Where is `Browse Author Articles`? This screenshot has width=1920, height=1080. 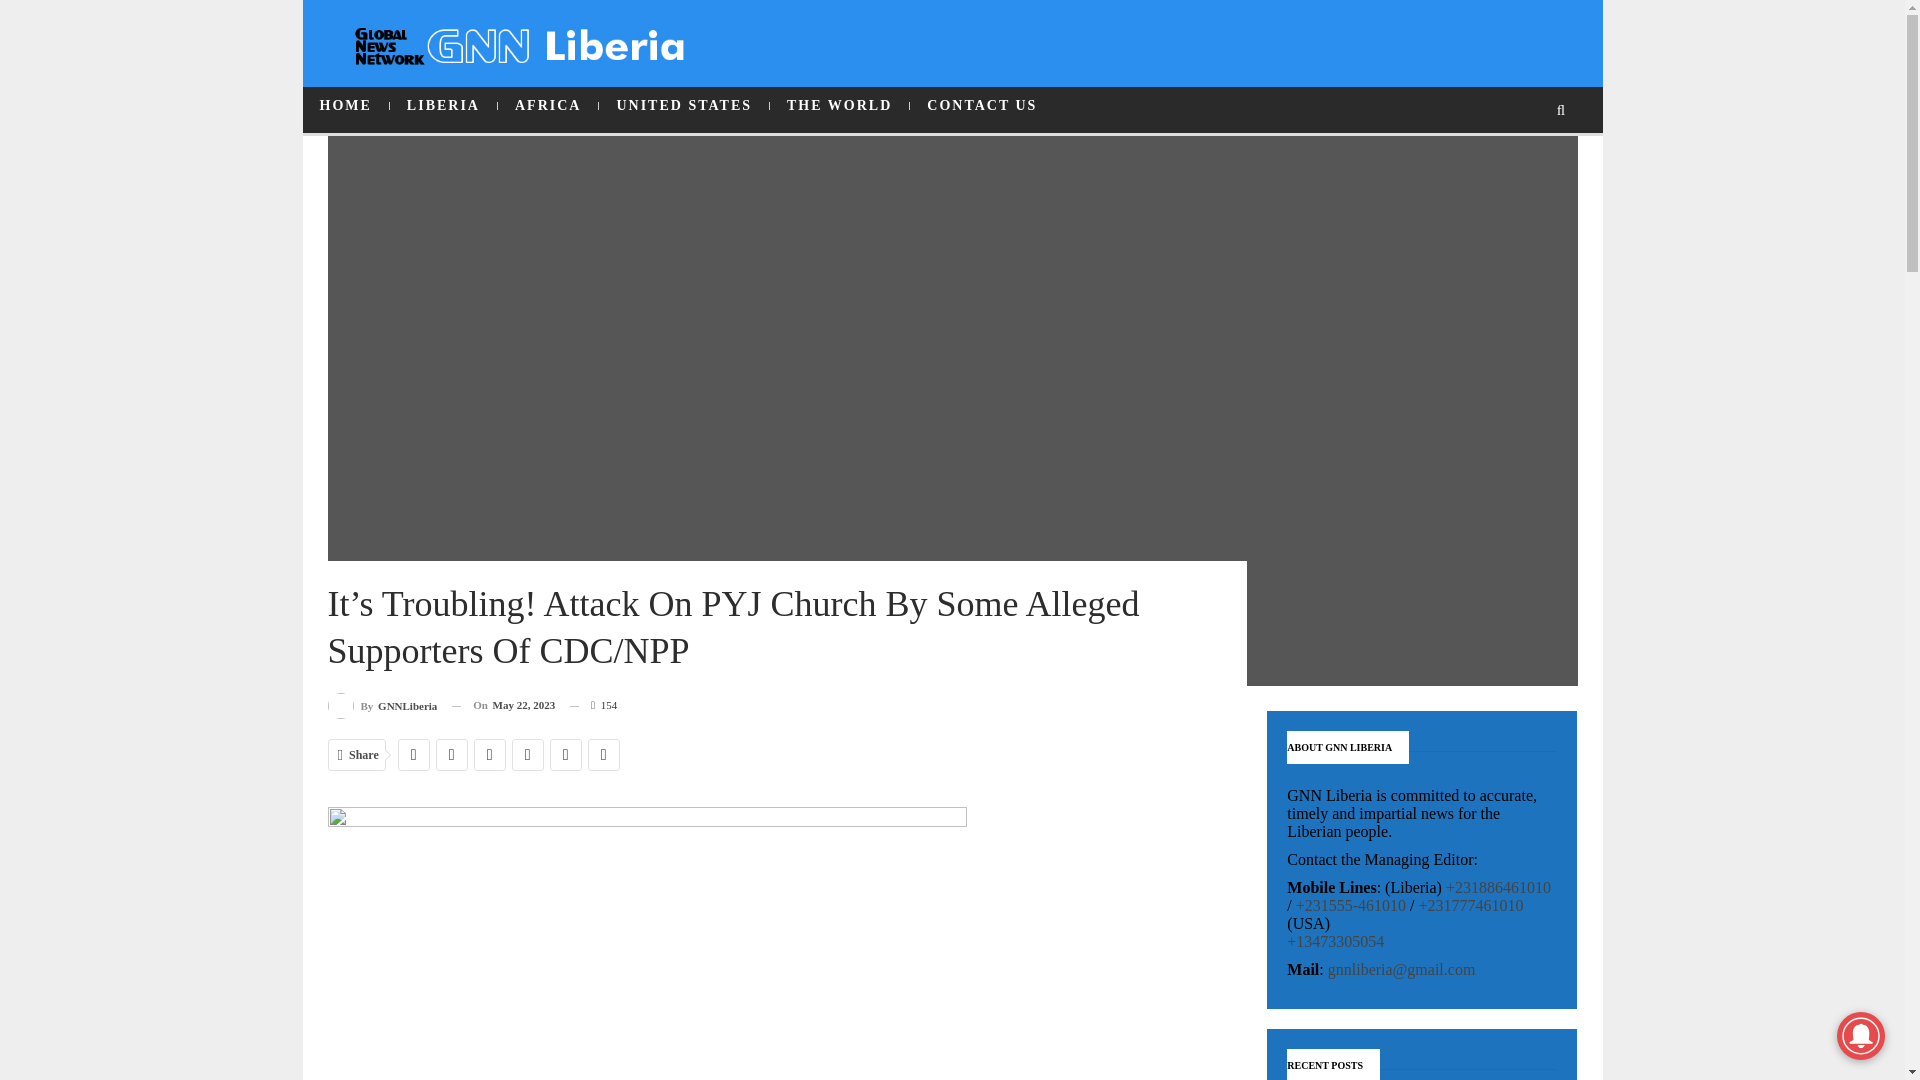
Browse Author Articles is located at coordinates (382, 706).